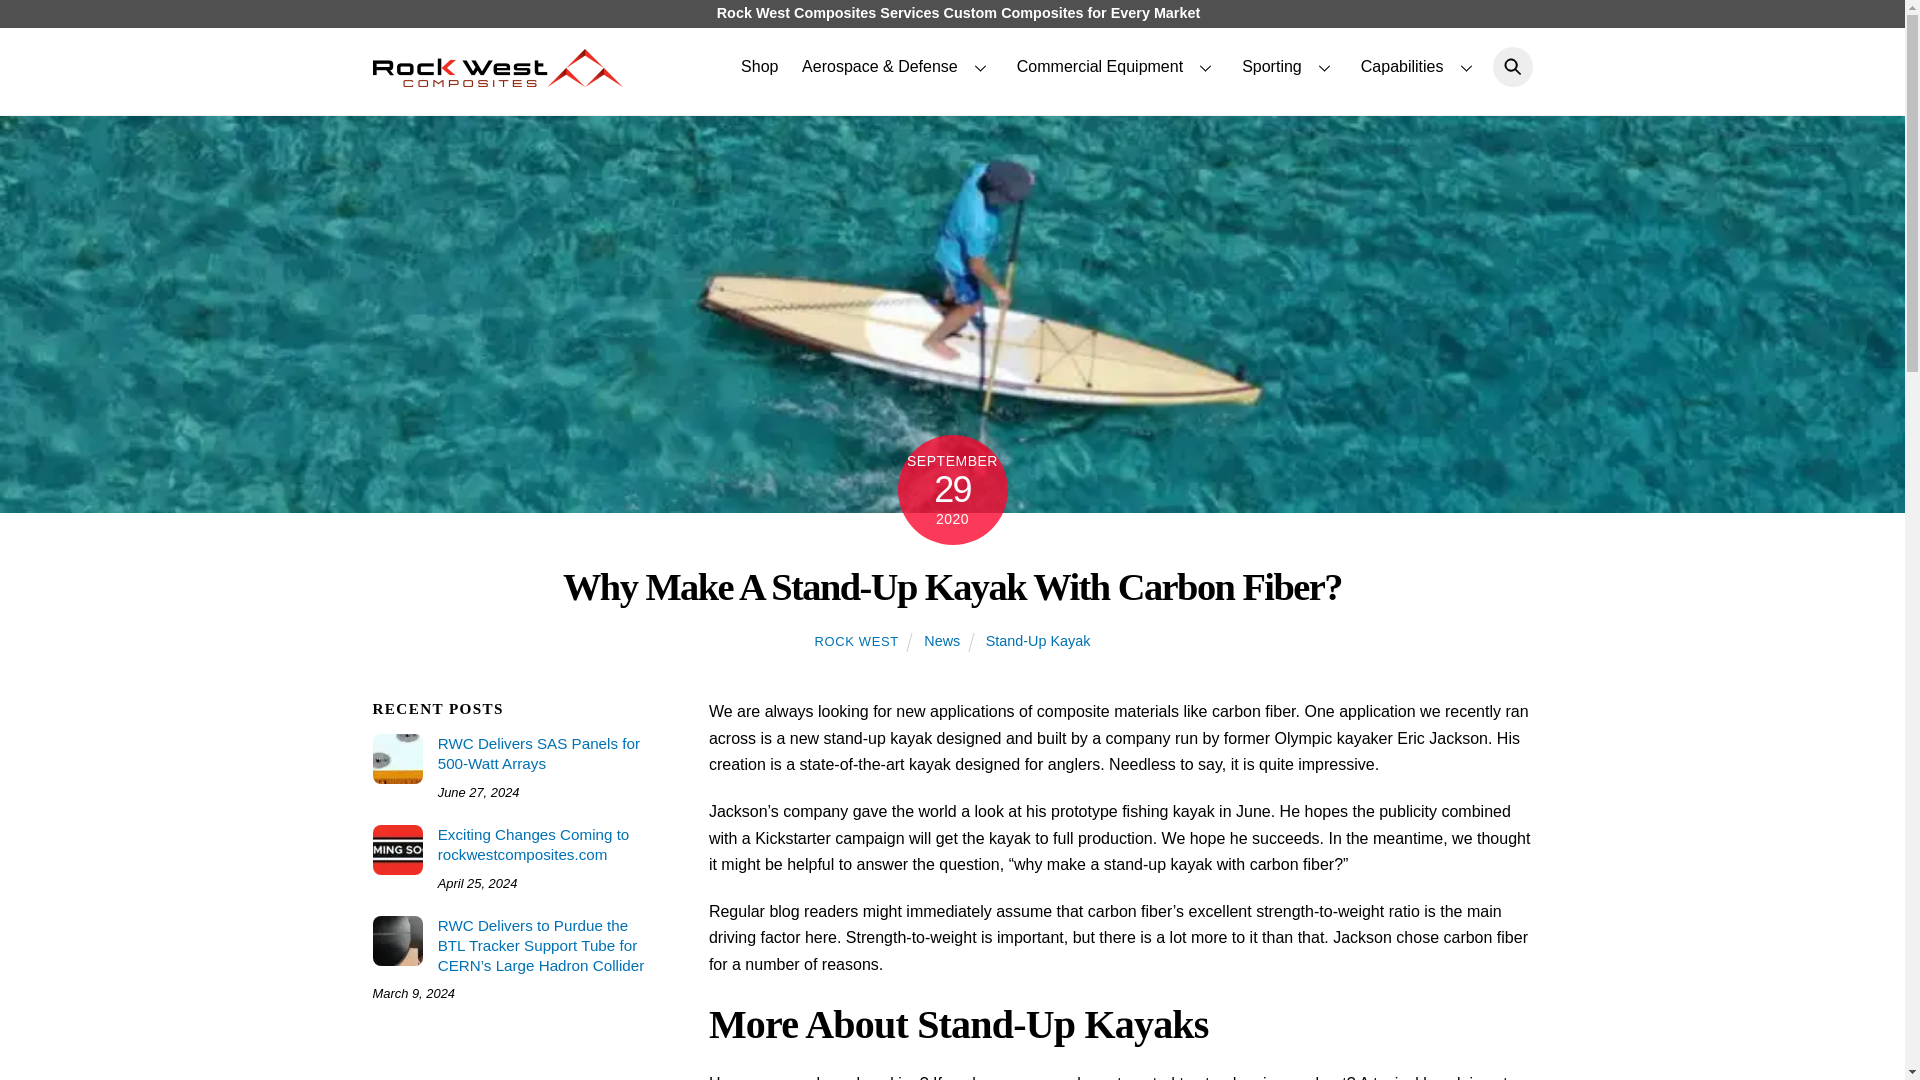 Image resolution: width=1920 pixels, height=1080 pixels. What do you see at coordinates (1420, 66) in the screenshot?
I see `Capabilities` at bounding box center [1420, 66].